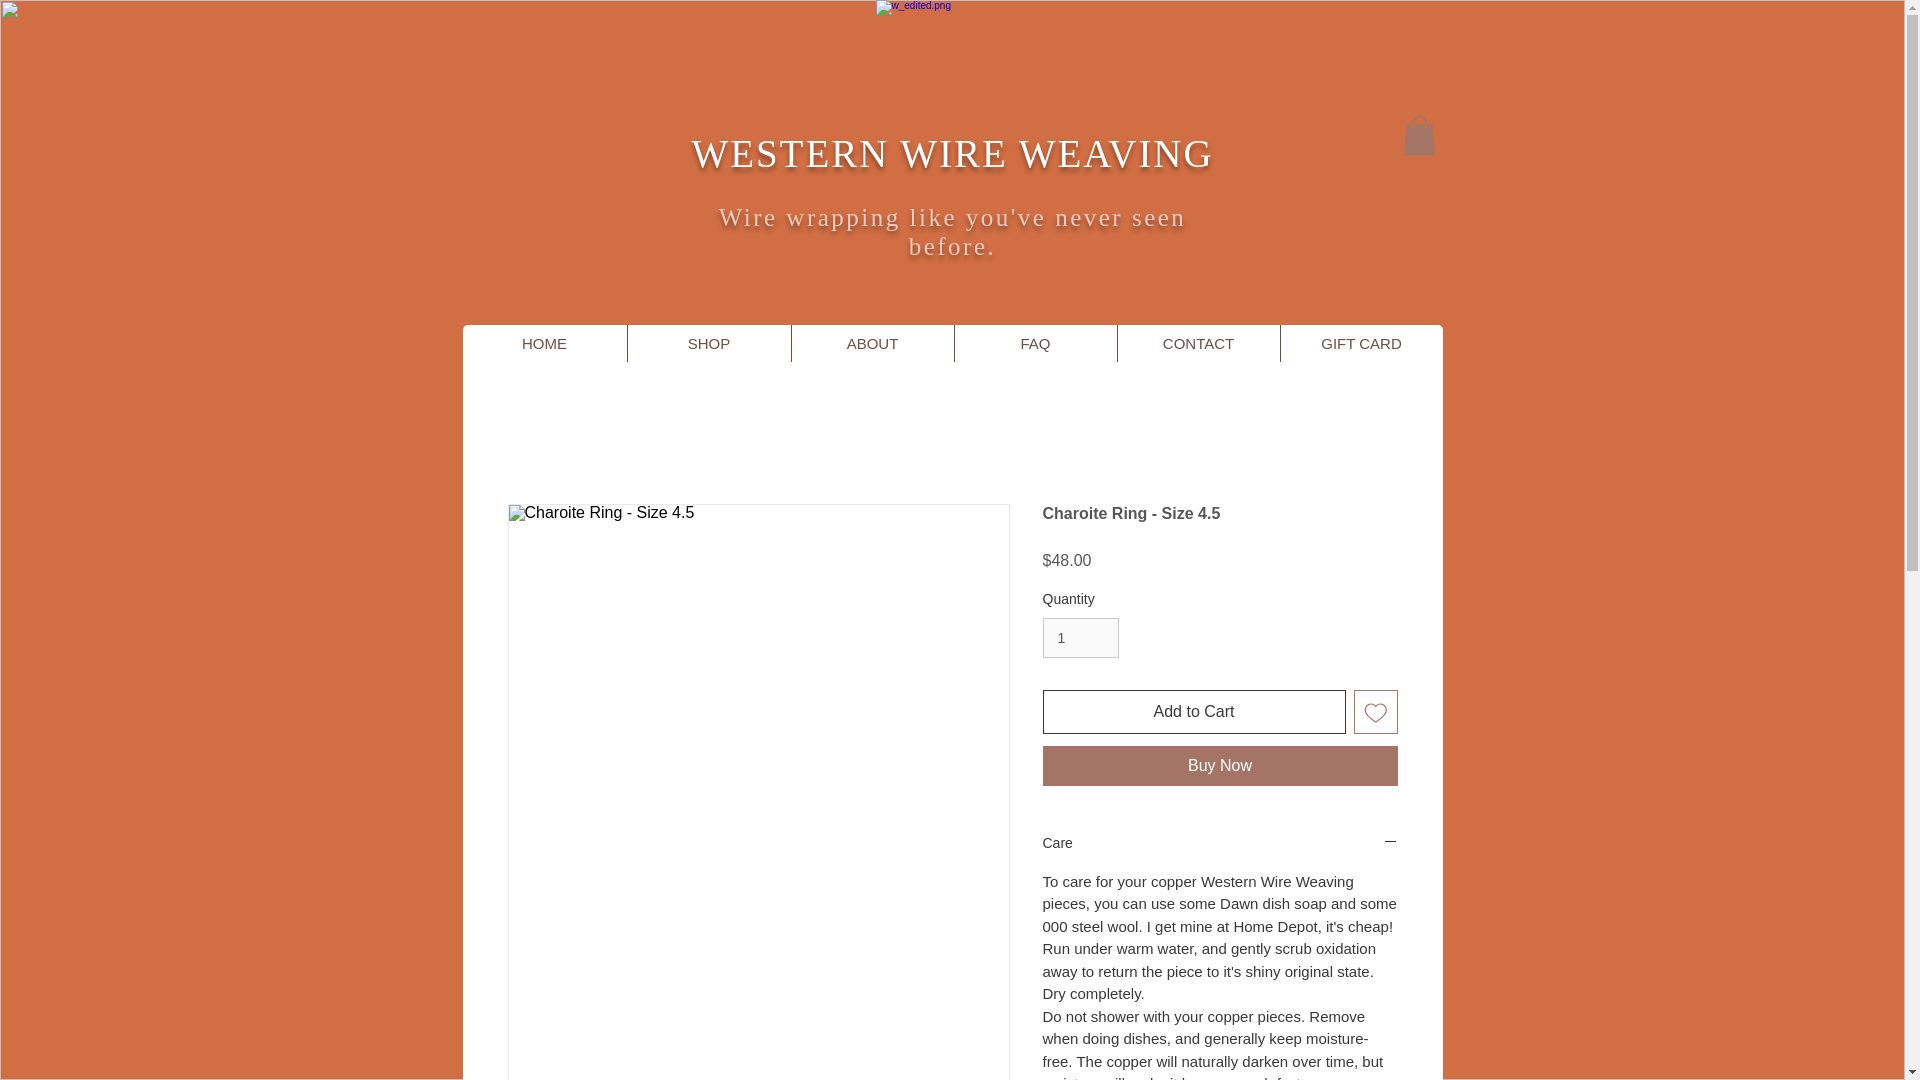 This screenshot has height=1080, width=1920. What do you see at coordinates (1194, 712) in the screenshot?
I see `Add to Cart` at bounding box center [1194, 712].